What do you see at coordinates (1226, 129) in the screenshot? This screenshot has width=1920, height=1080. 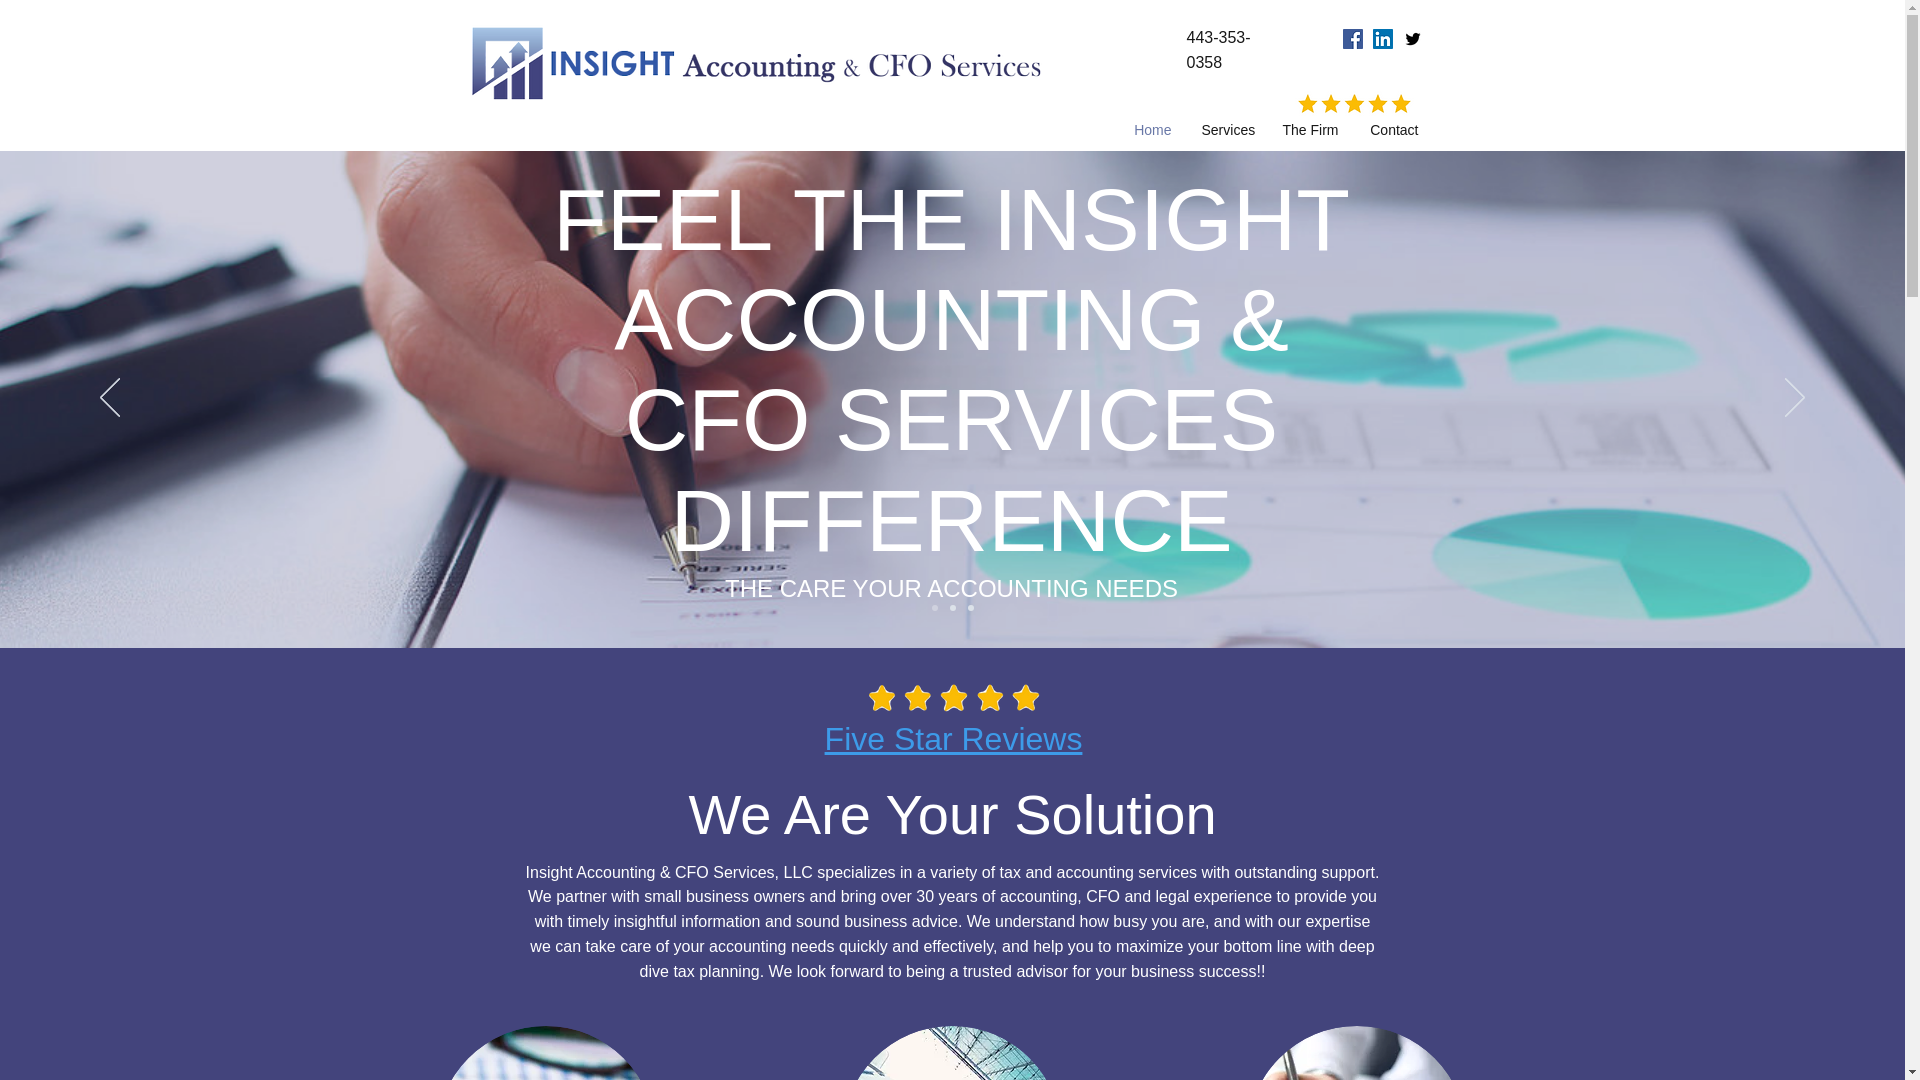 I see `Services` at bounding box center [1226, 129].